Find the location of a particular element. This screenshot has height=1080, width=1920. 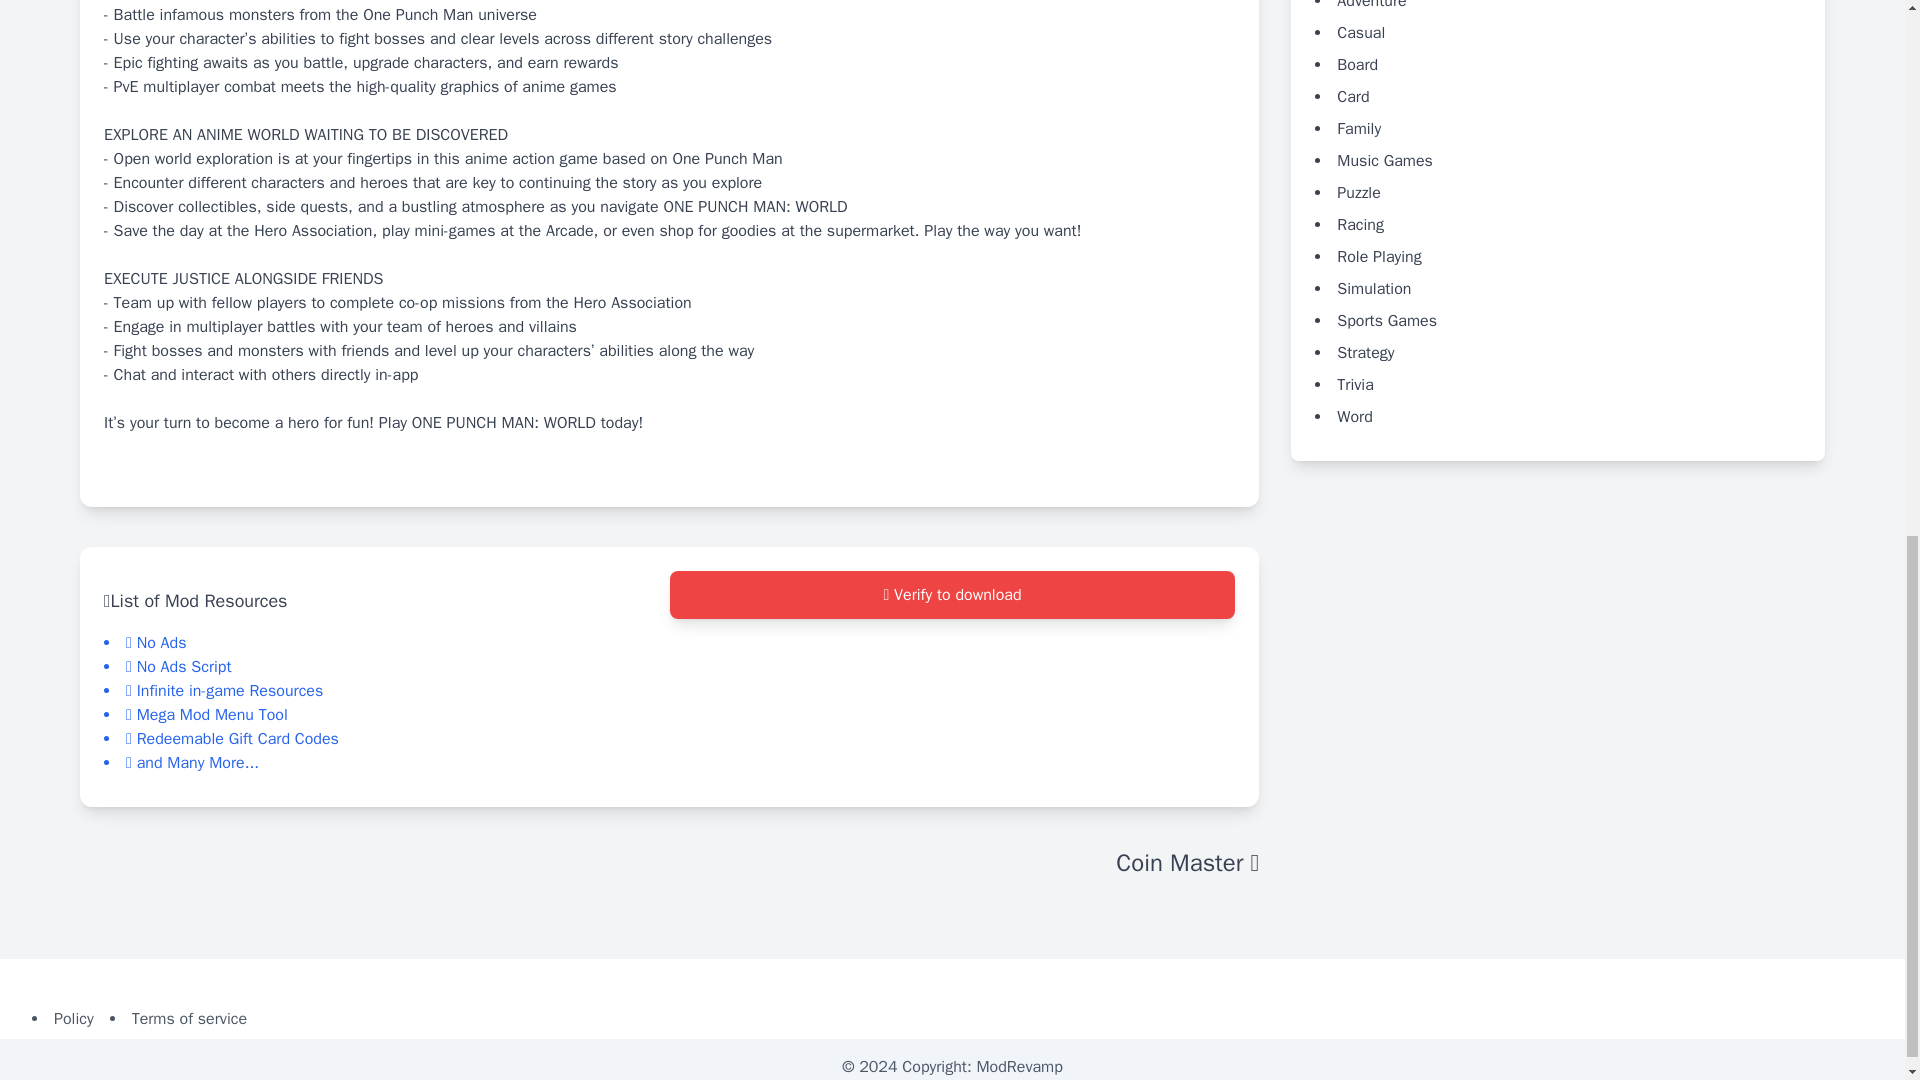

Casual is located at coordinates (1360, 32).